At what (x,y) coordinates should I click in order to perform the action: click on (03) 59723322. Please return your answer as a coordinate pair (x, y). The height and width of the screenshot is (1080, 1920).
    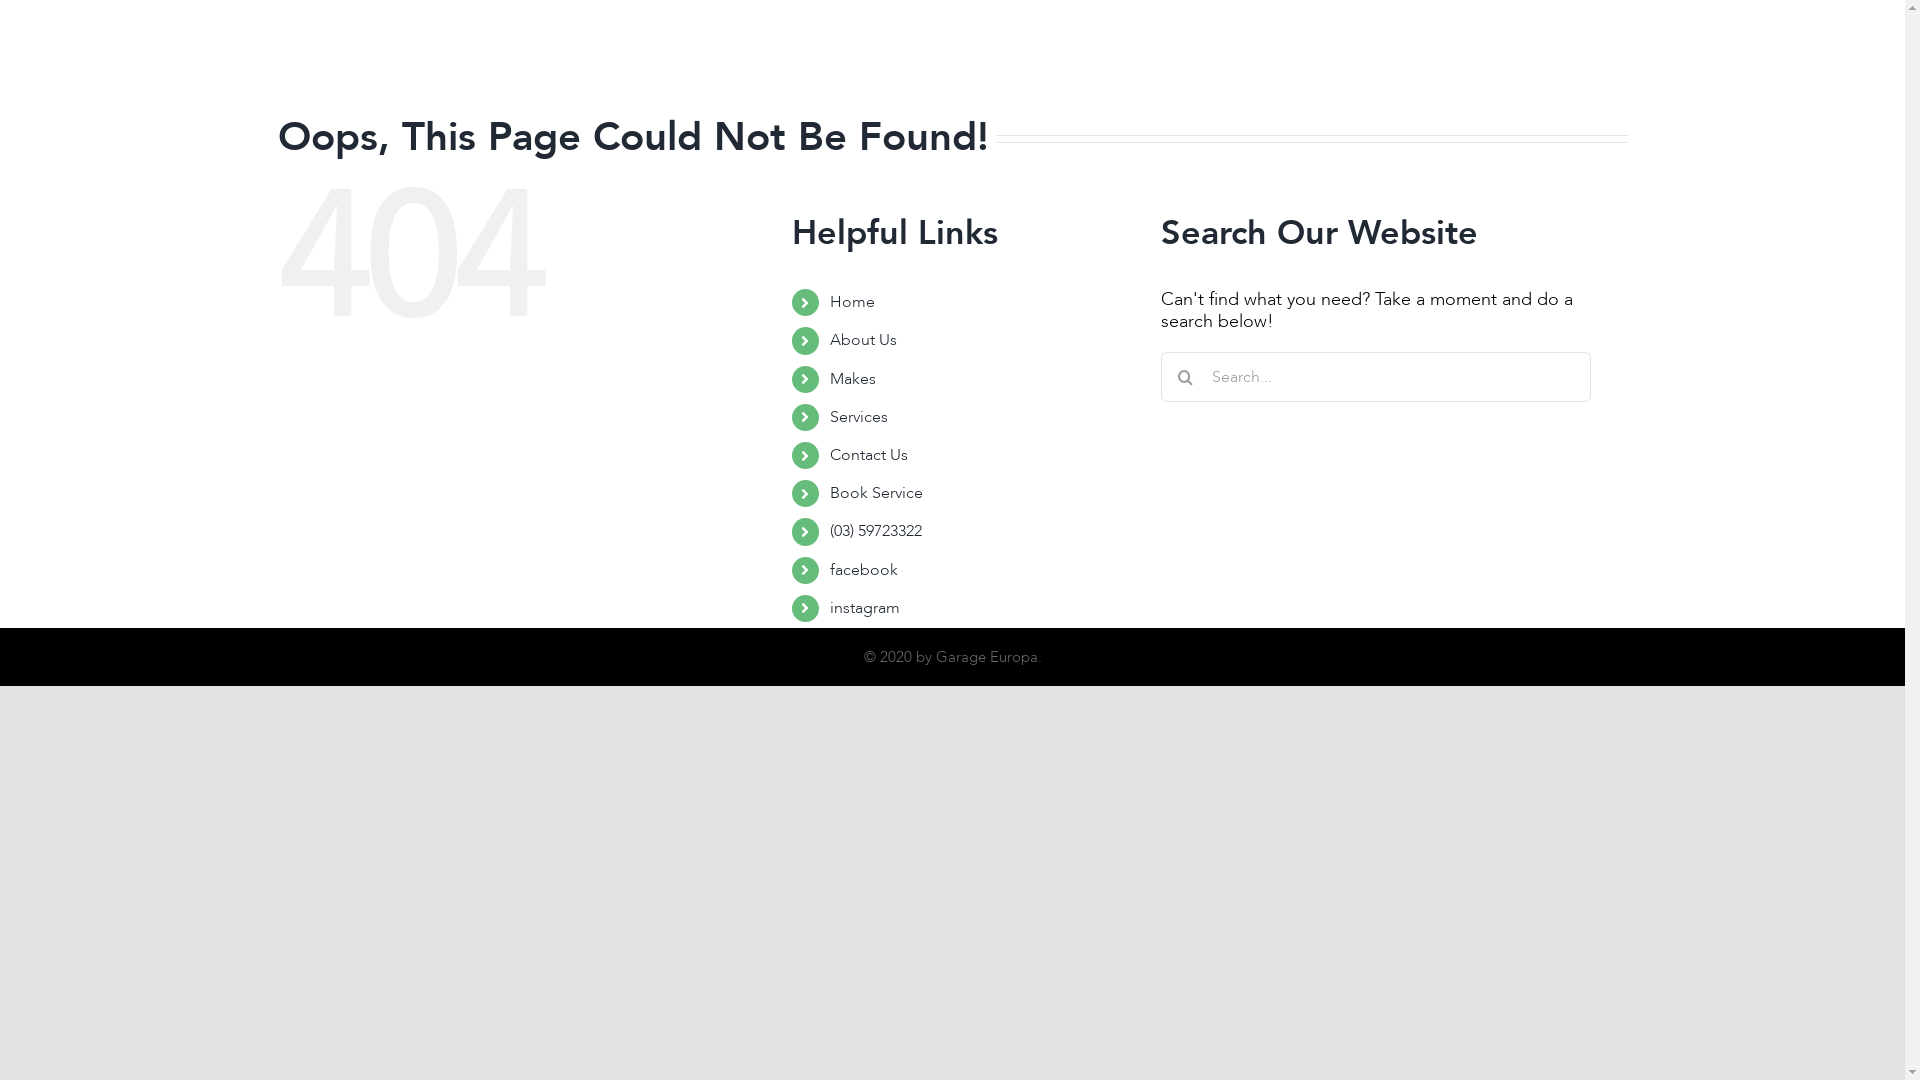
    Looking at the image, I should click on (876, 531).